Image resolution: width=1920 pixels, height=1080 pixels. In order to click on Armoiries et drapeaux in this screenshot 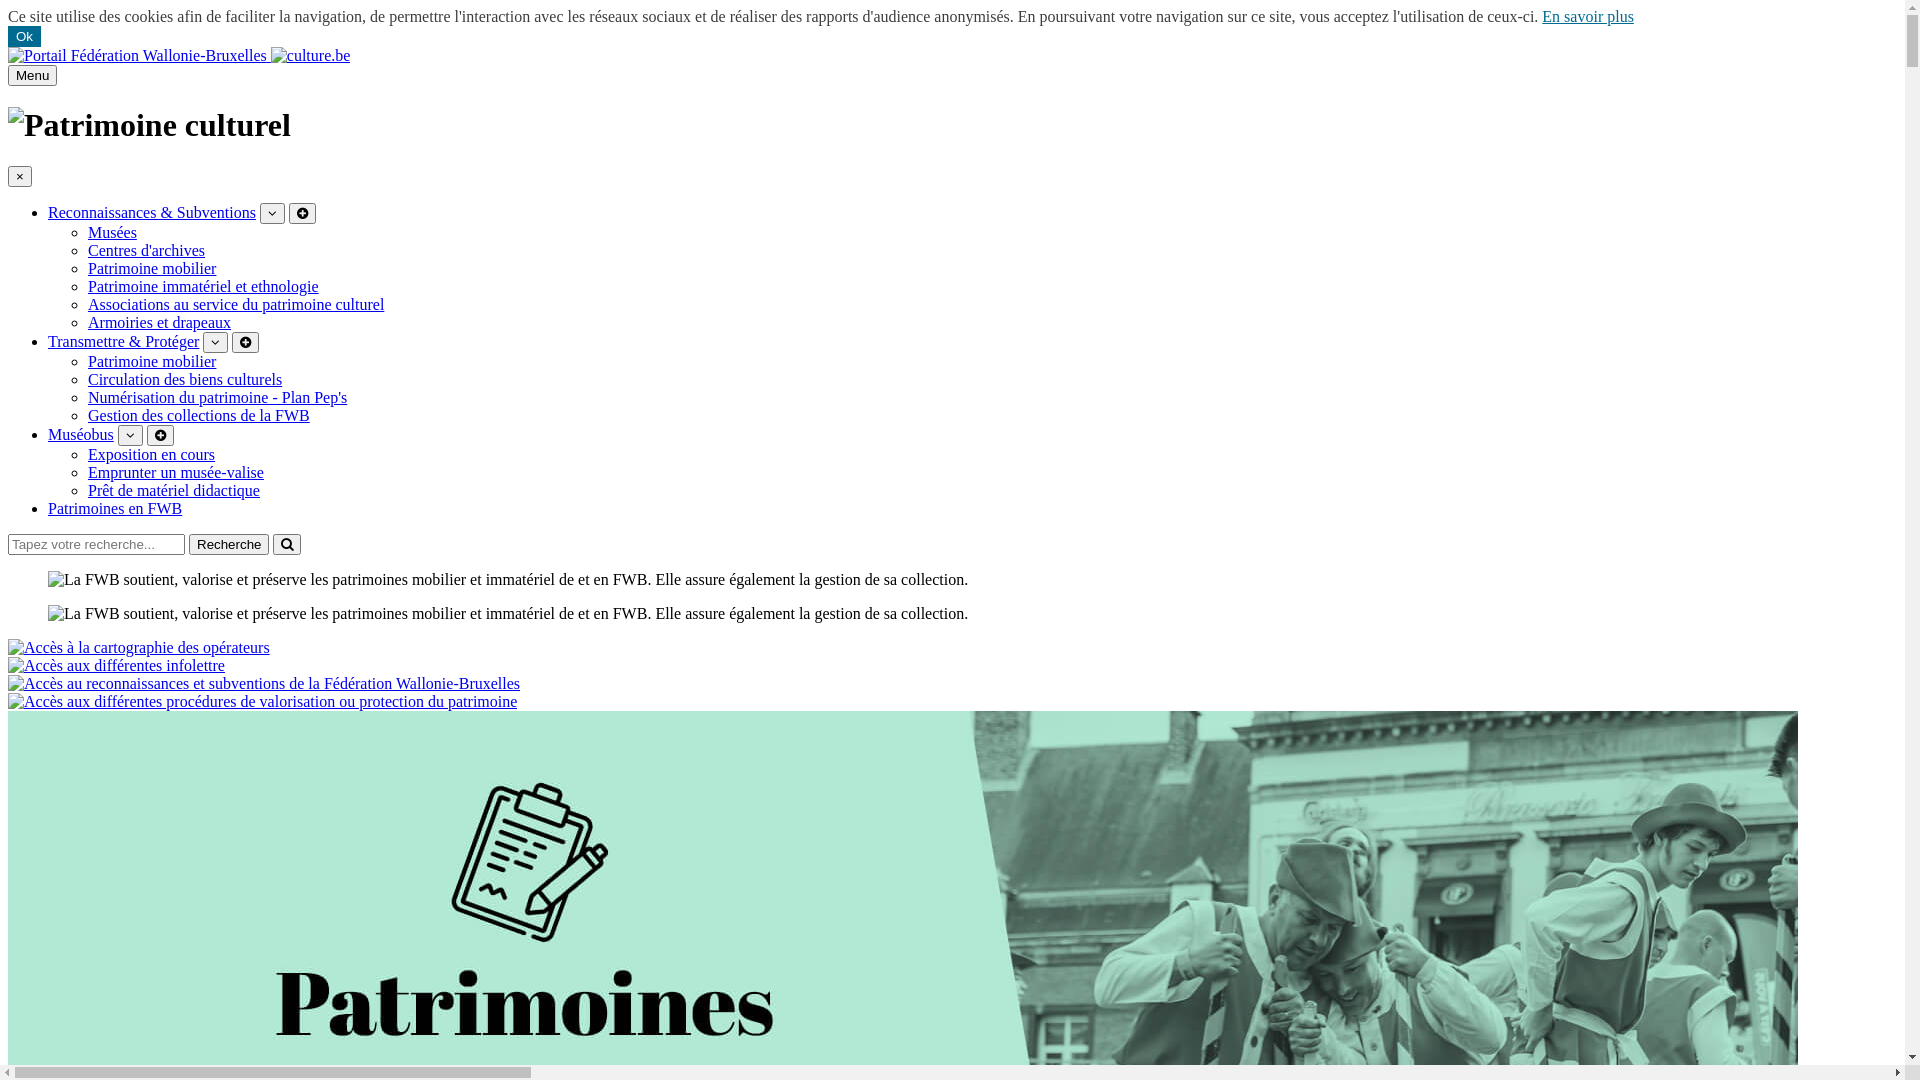, I will do `click(160, 322)`.